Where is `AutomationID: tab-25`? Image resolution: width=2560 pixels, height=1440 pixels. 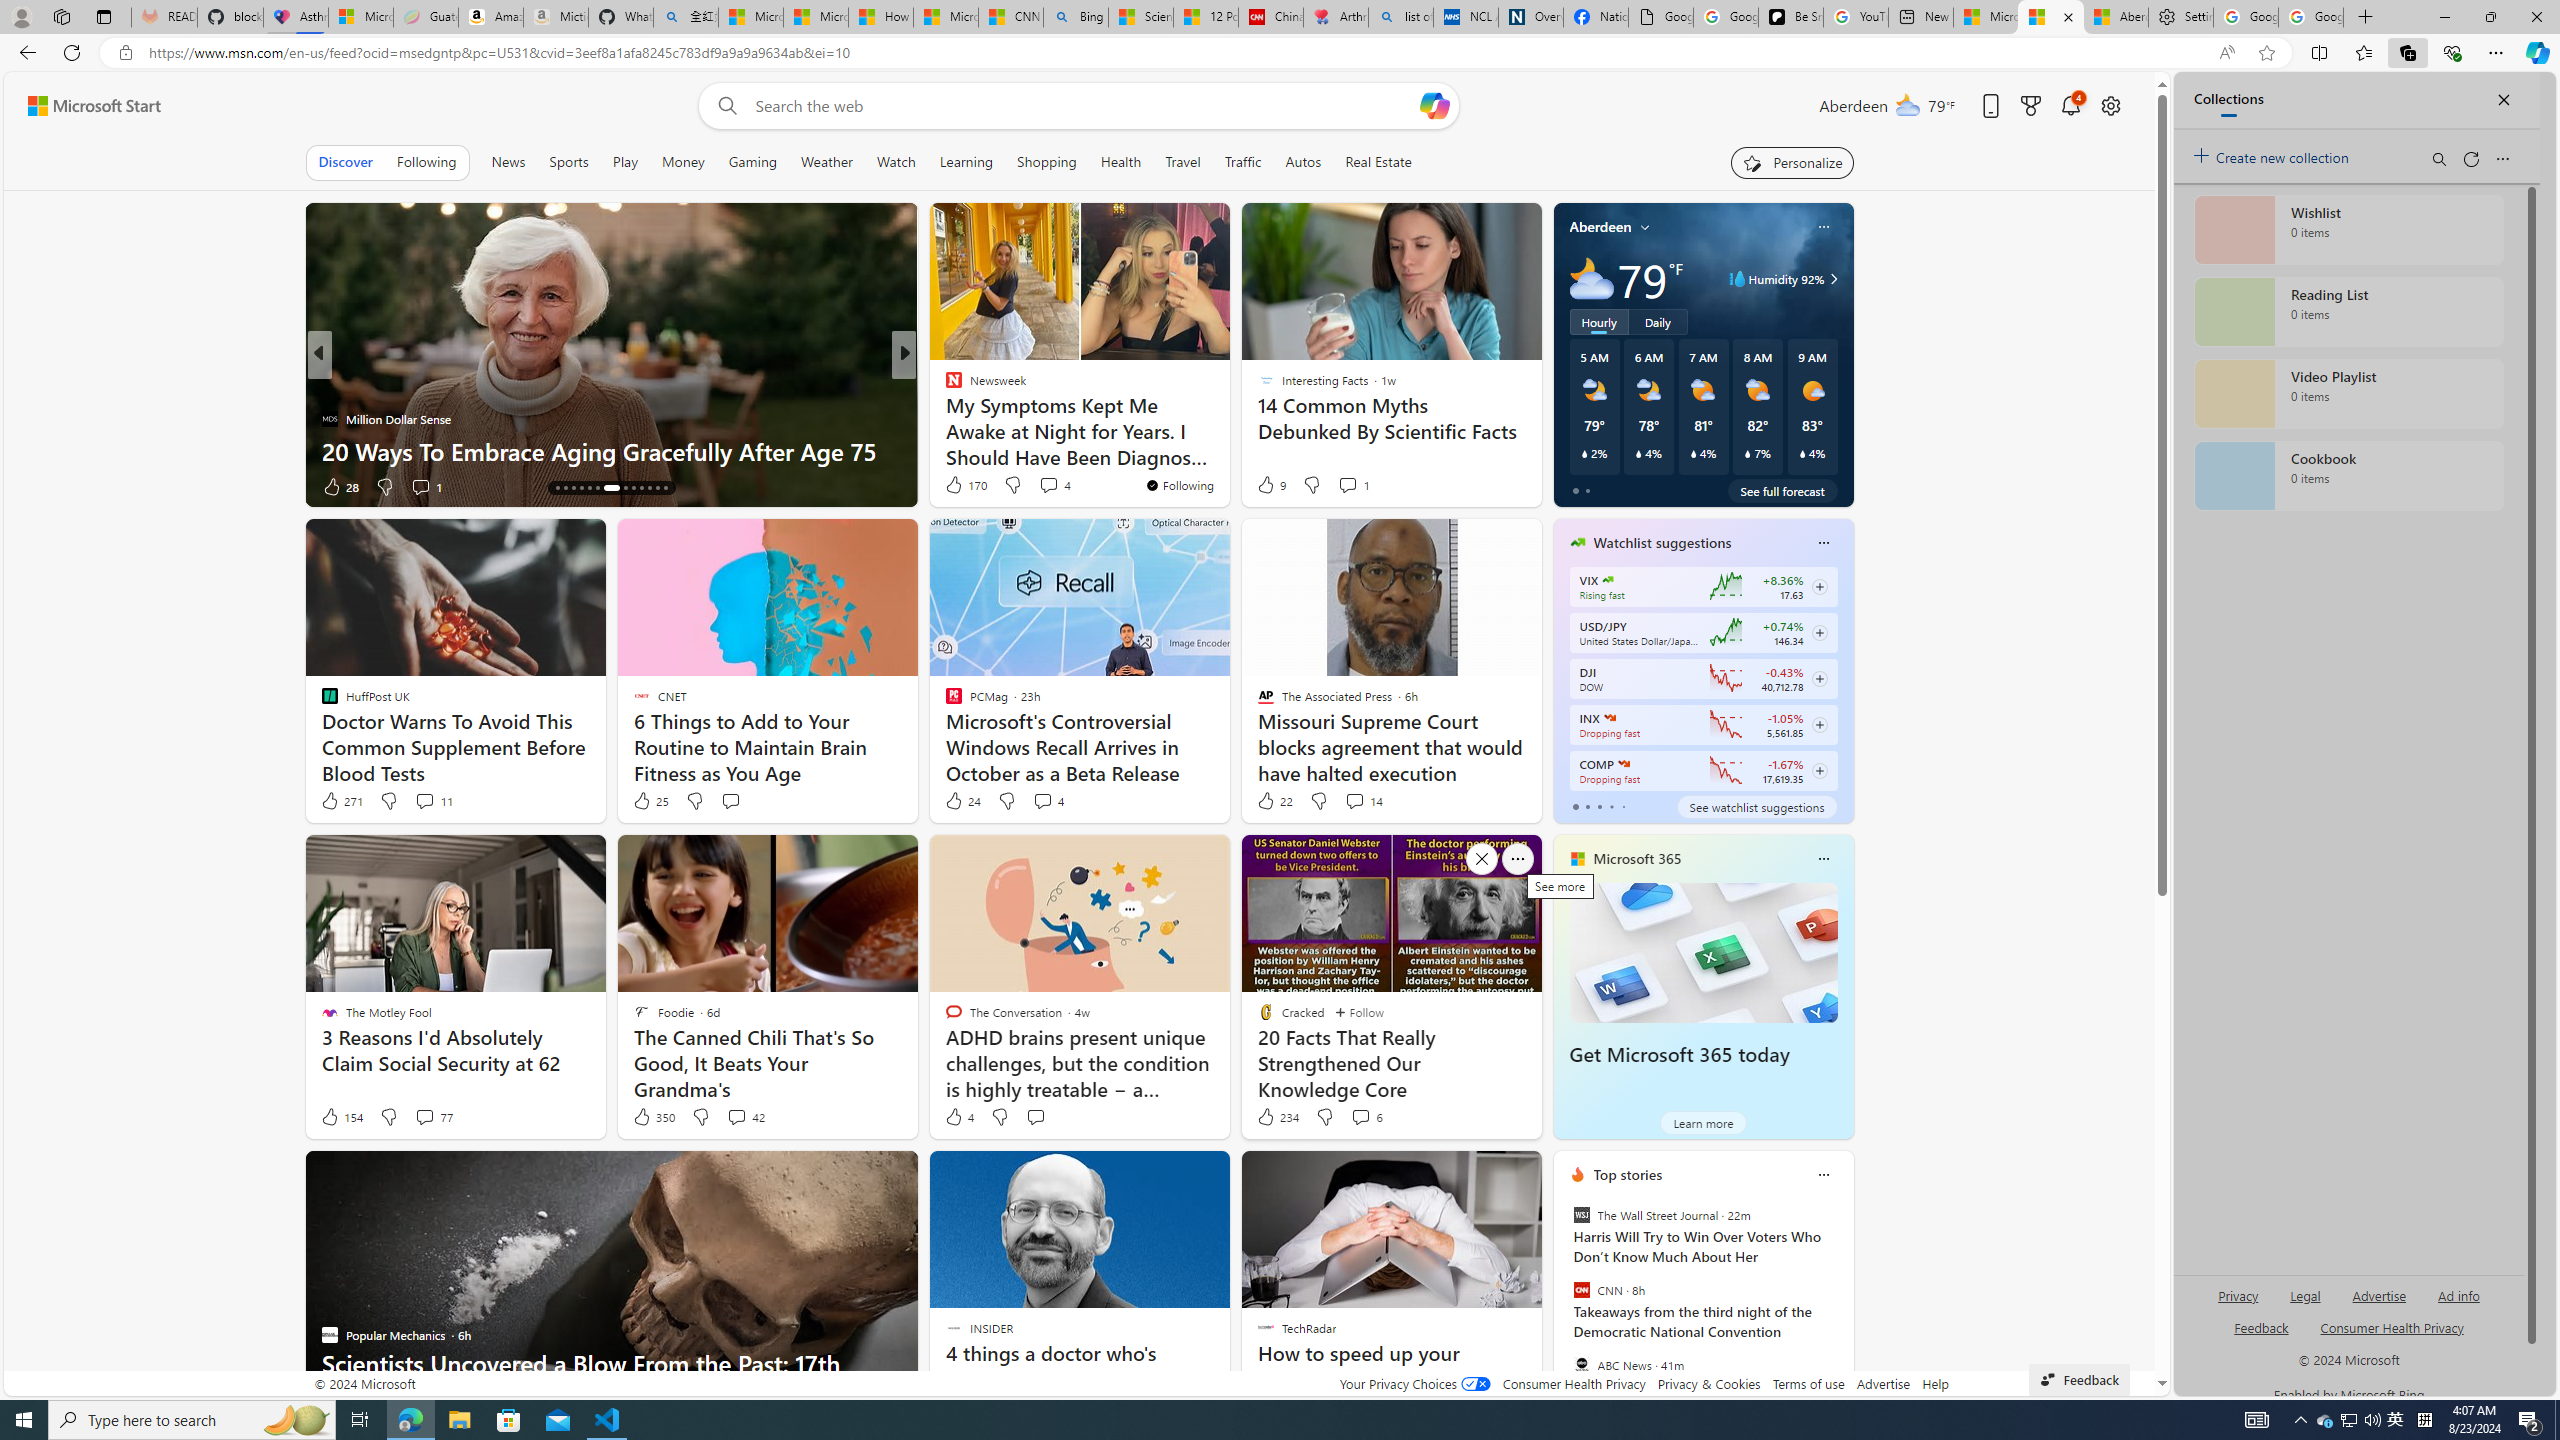
AutomationID: tab-25 is located at coordinates (658, 488).